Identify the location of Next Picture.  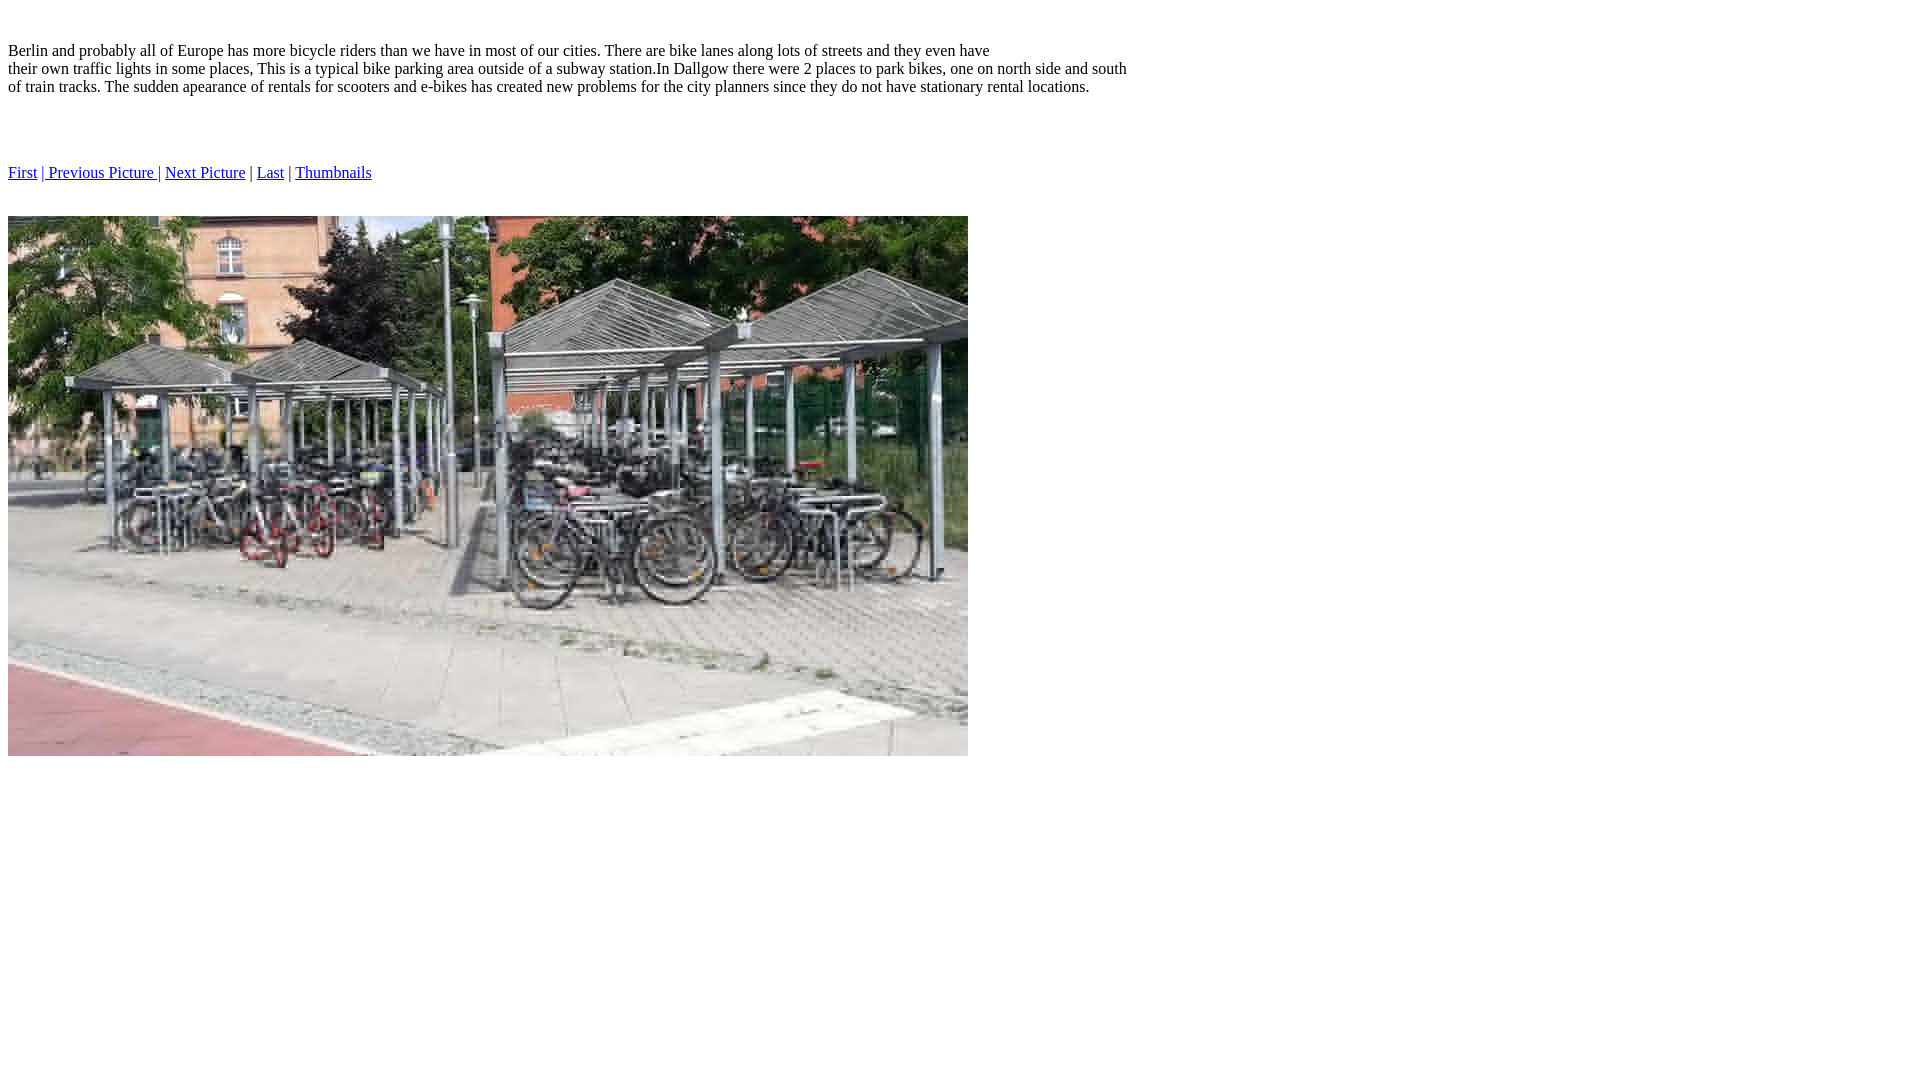
(205, 172).